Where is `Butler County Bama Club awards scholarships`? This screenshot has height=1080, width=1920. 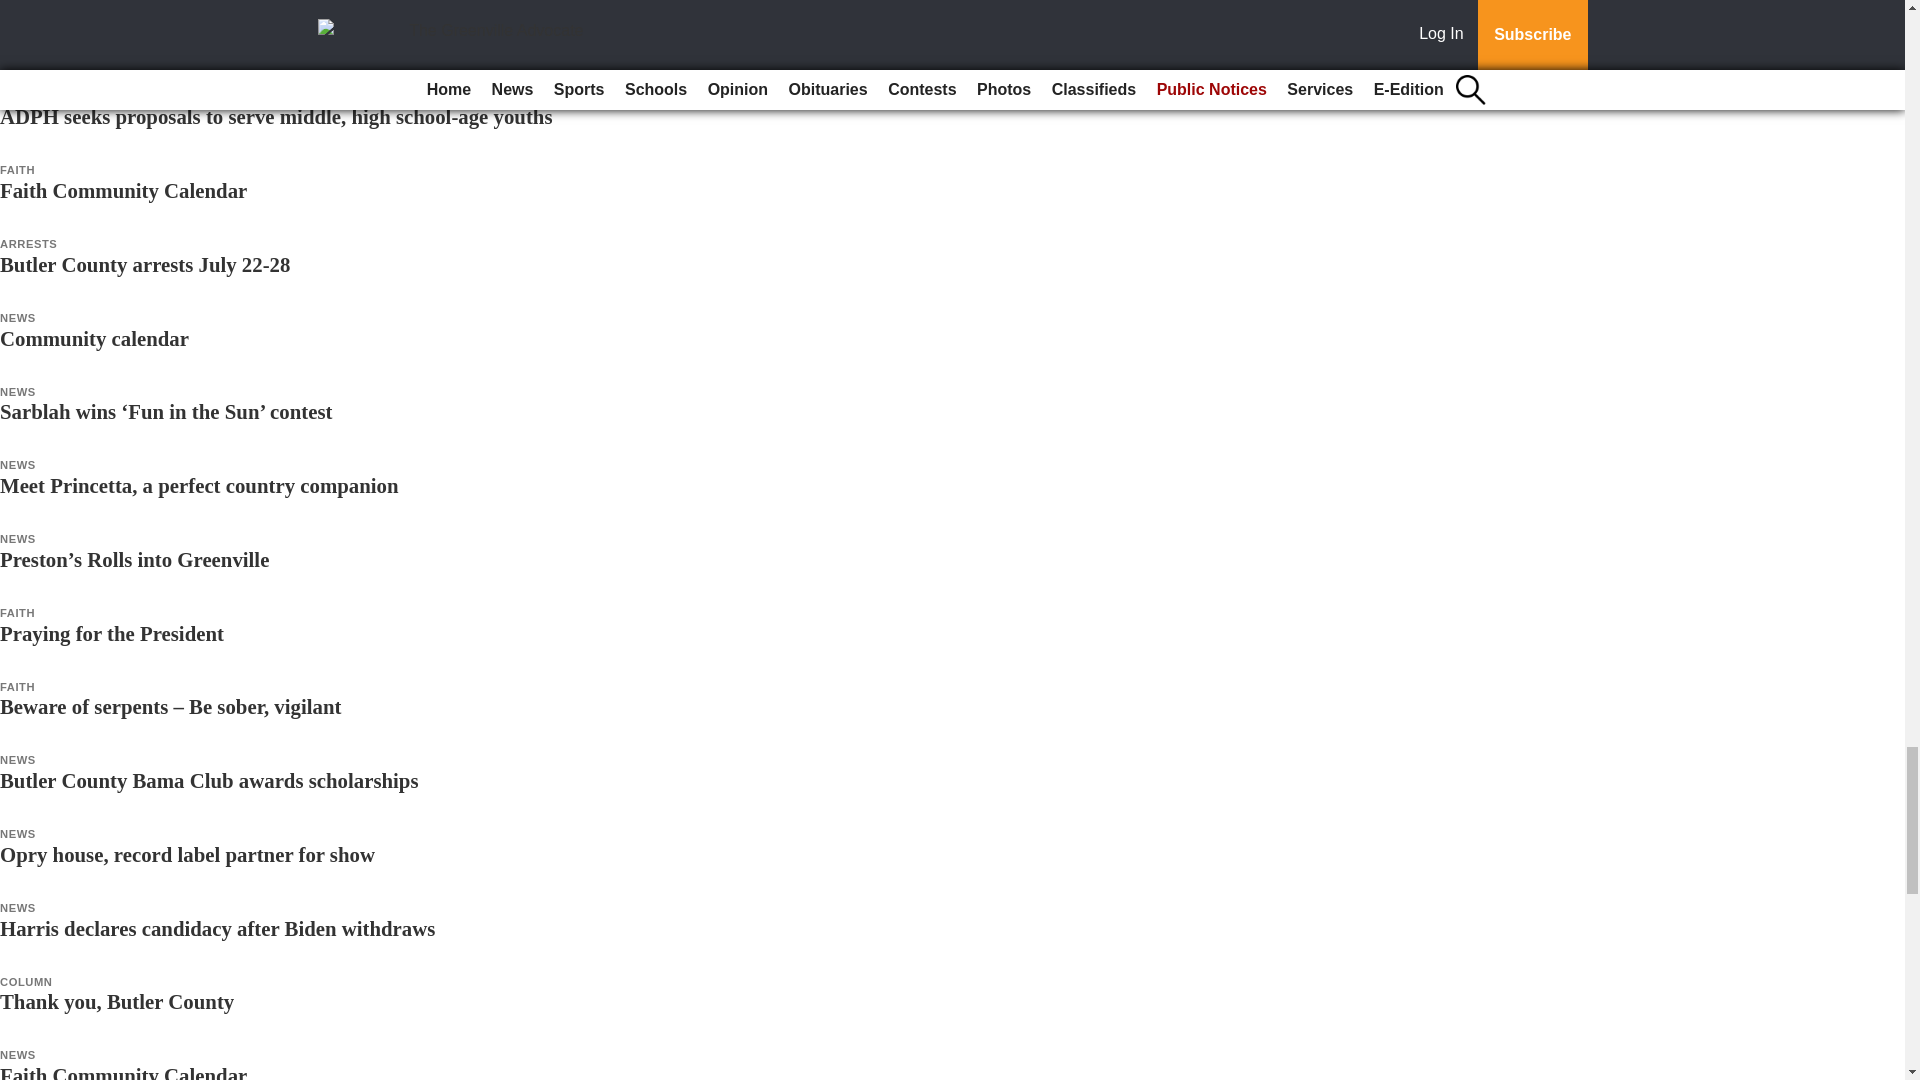
Butler County Bama Club awards scholarships is located at coordinates (209, 780).